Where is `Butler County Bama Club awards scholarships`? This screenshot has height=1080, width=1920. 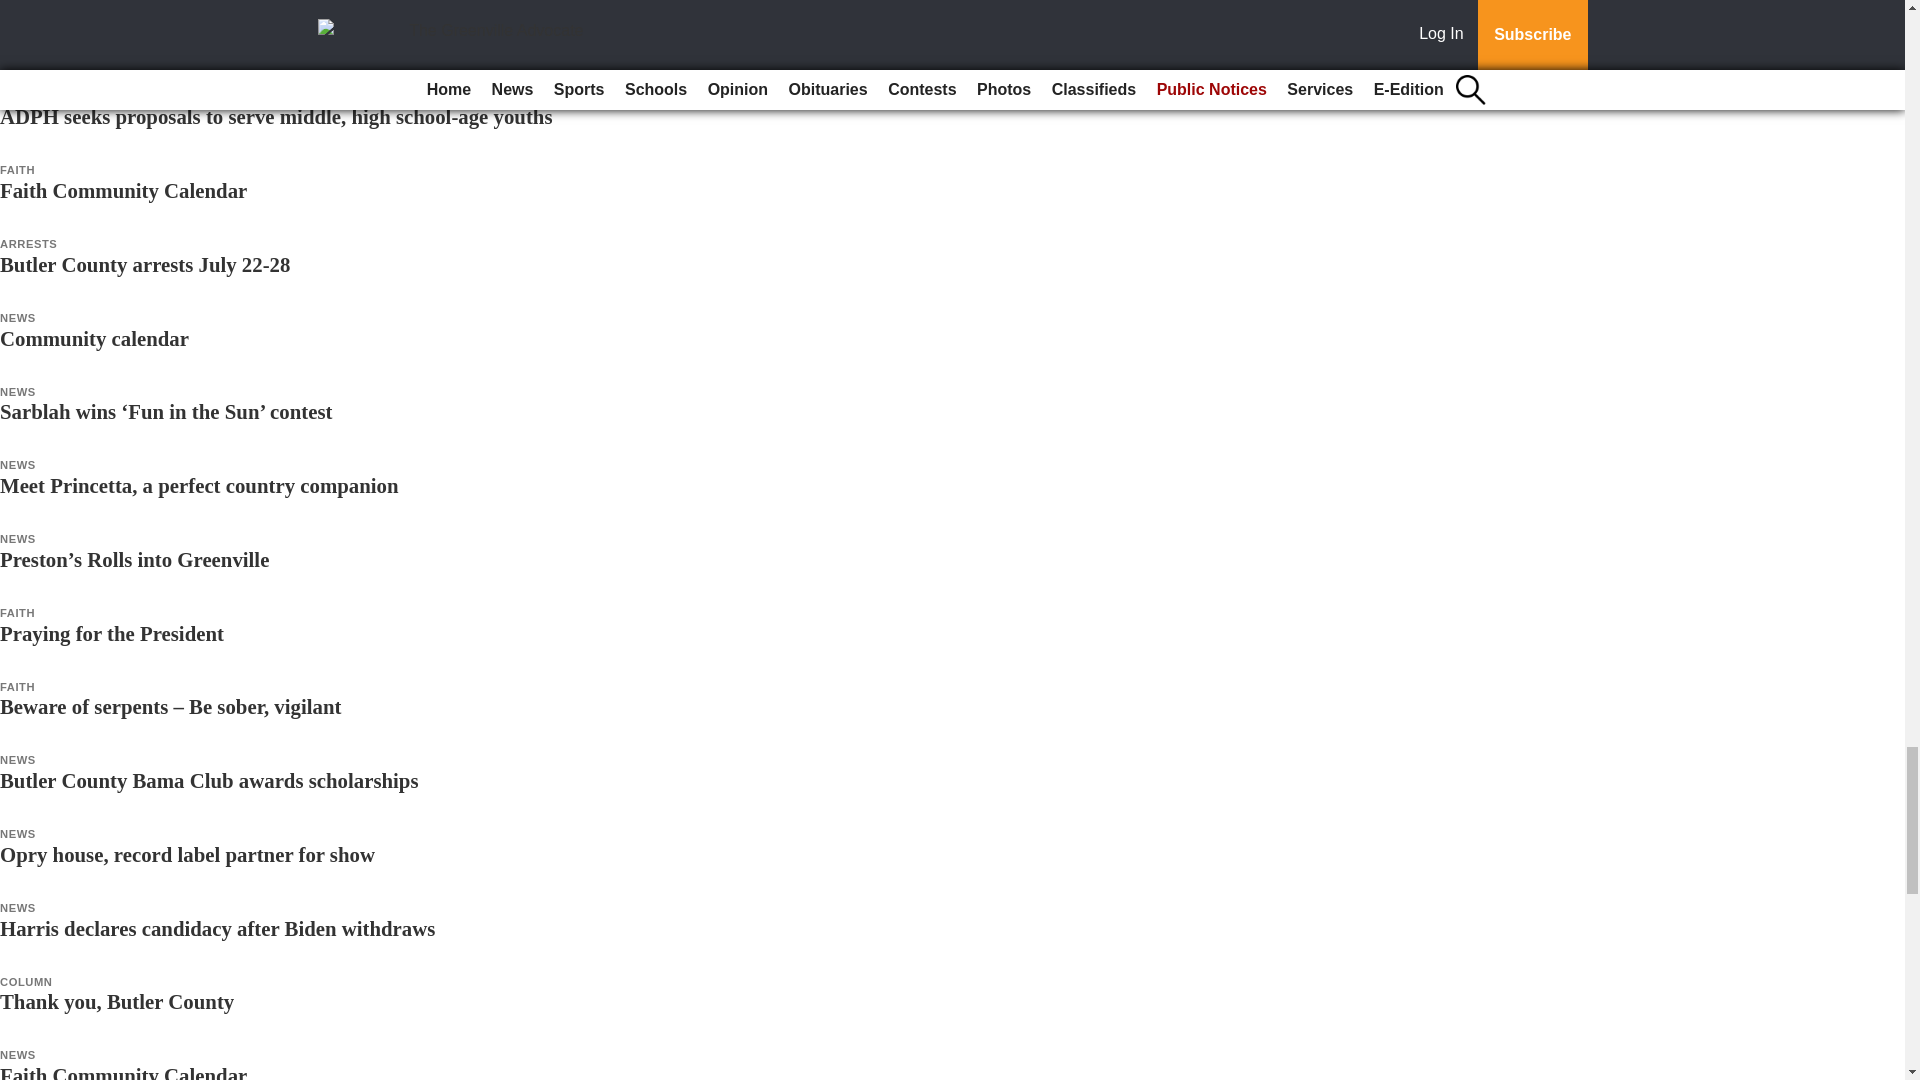
Butler County Bama Club awards scholarships is located at coordinates (209, 780).